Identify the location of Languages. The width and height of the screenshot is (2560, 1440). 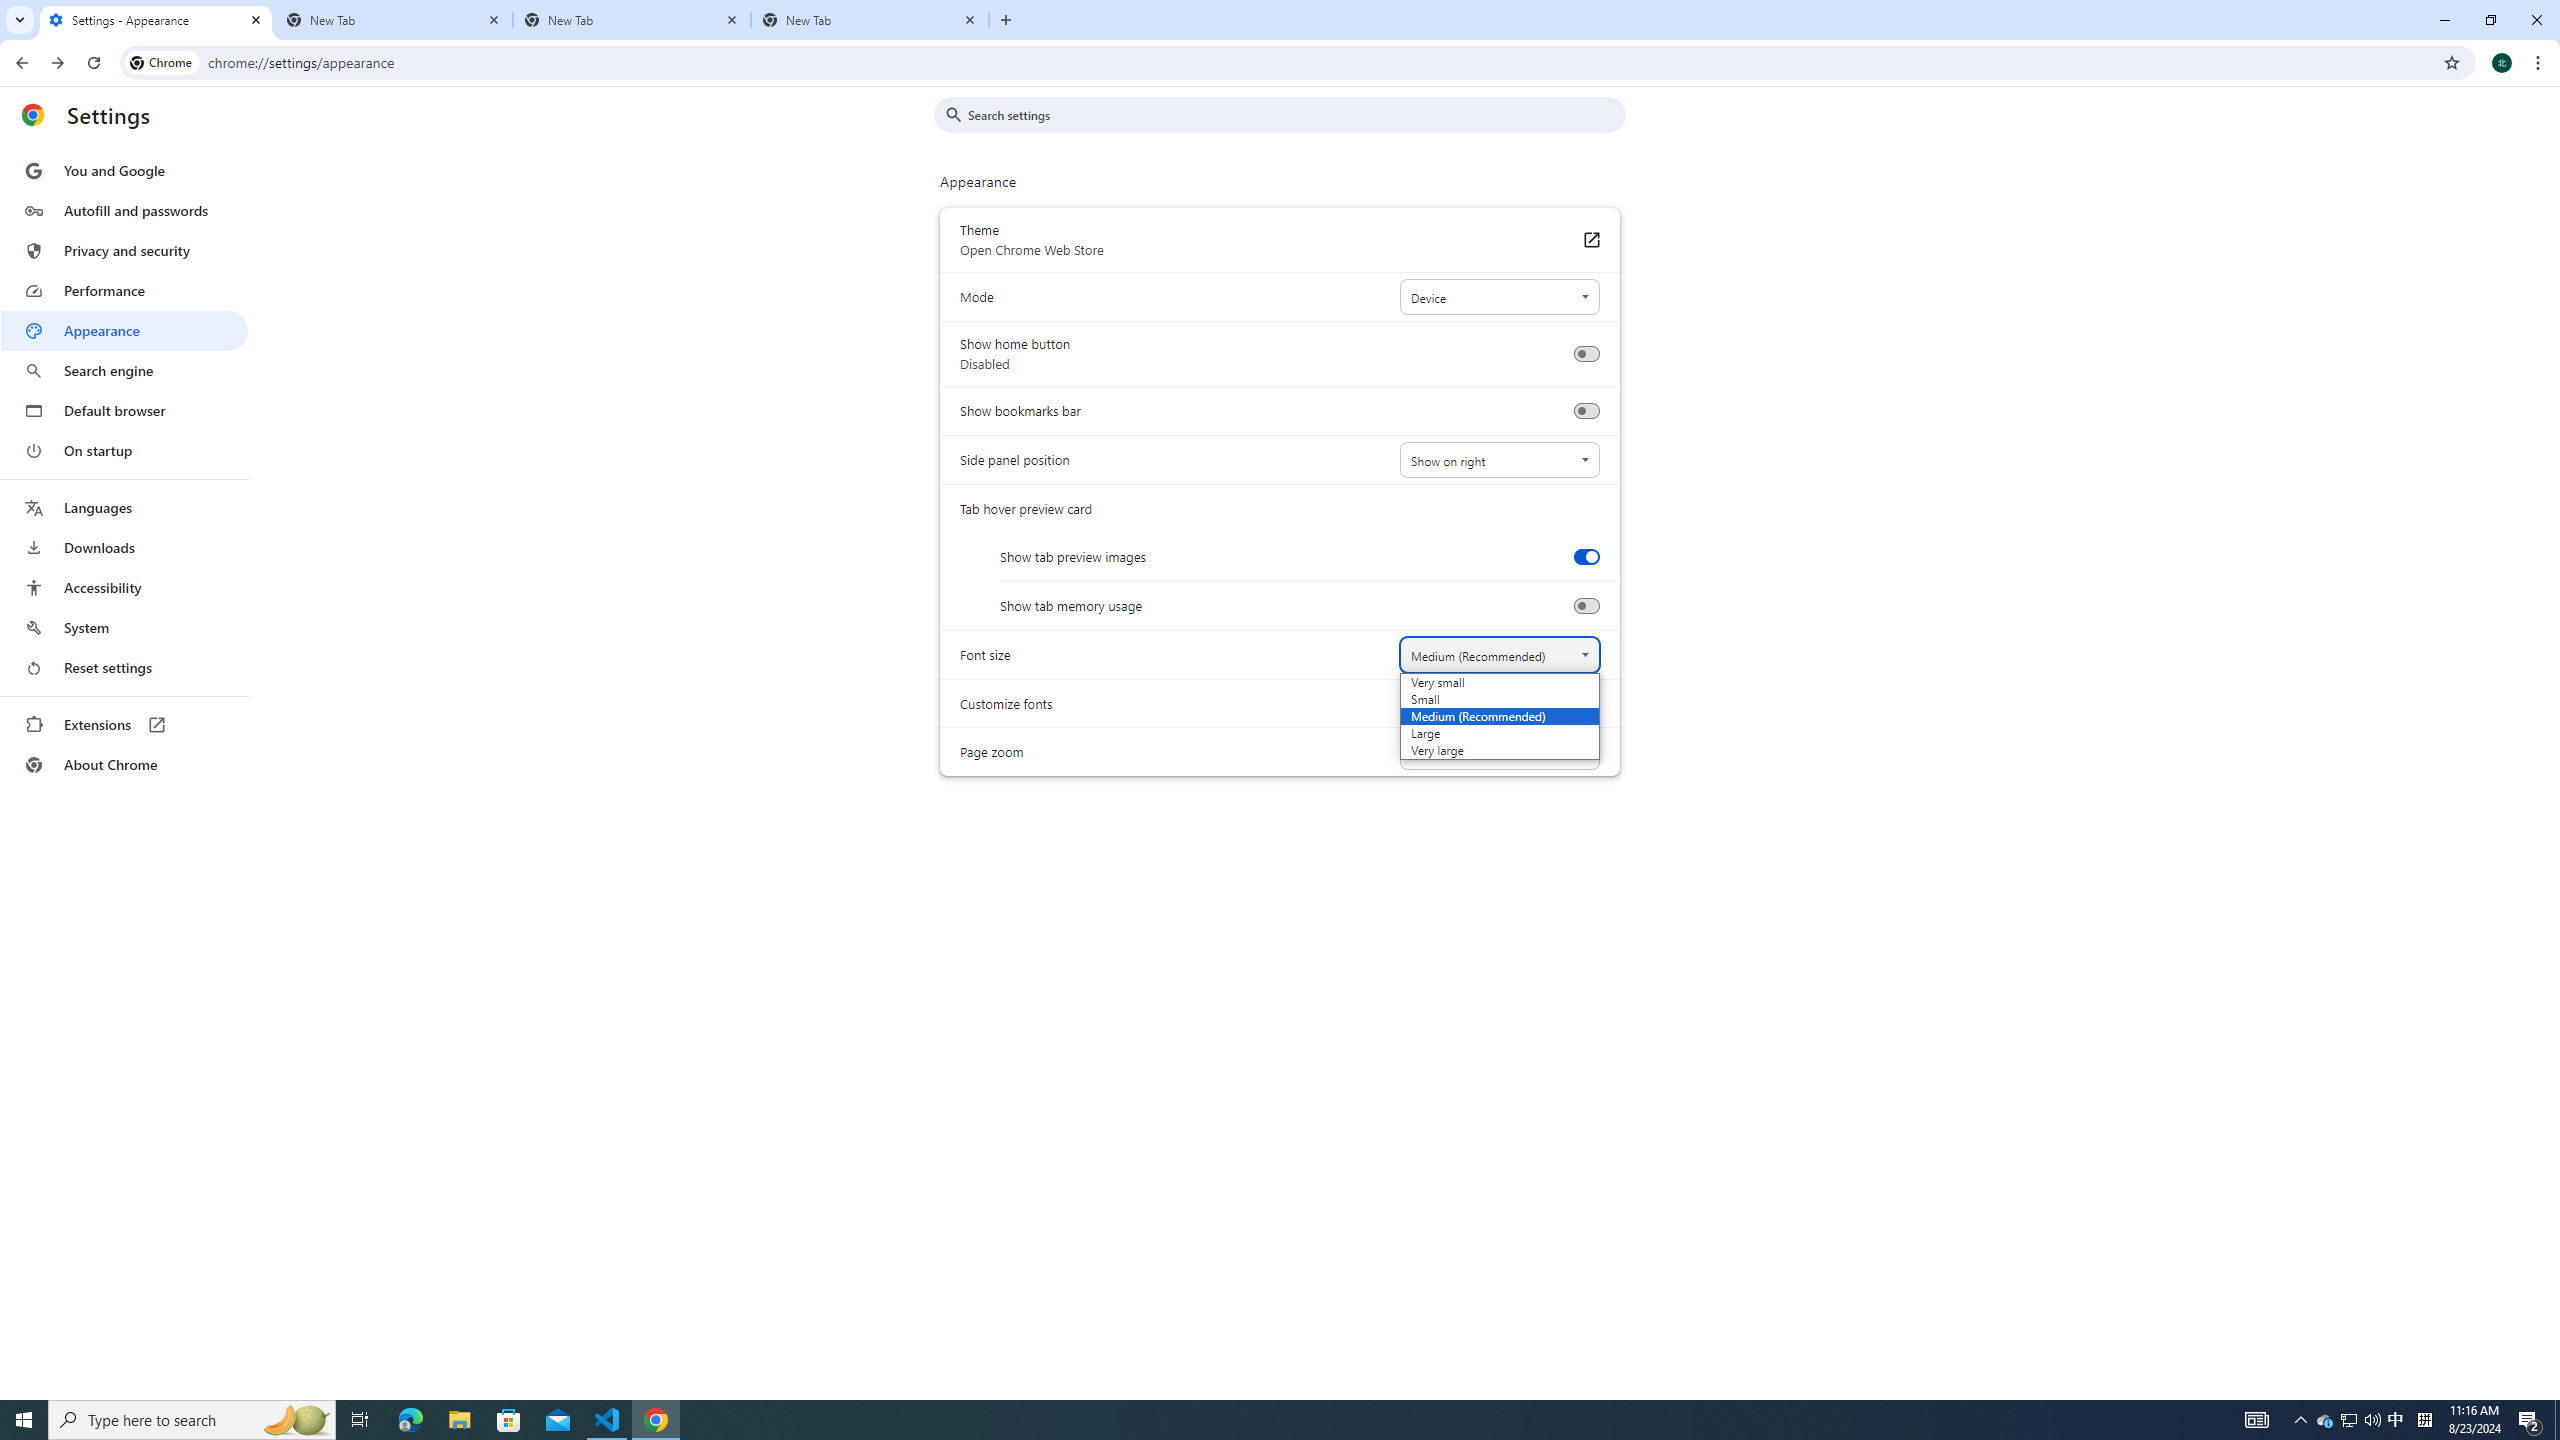
(124, 508).